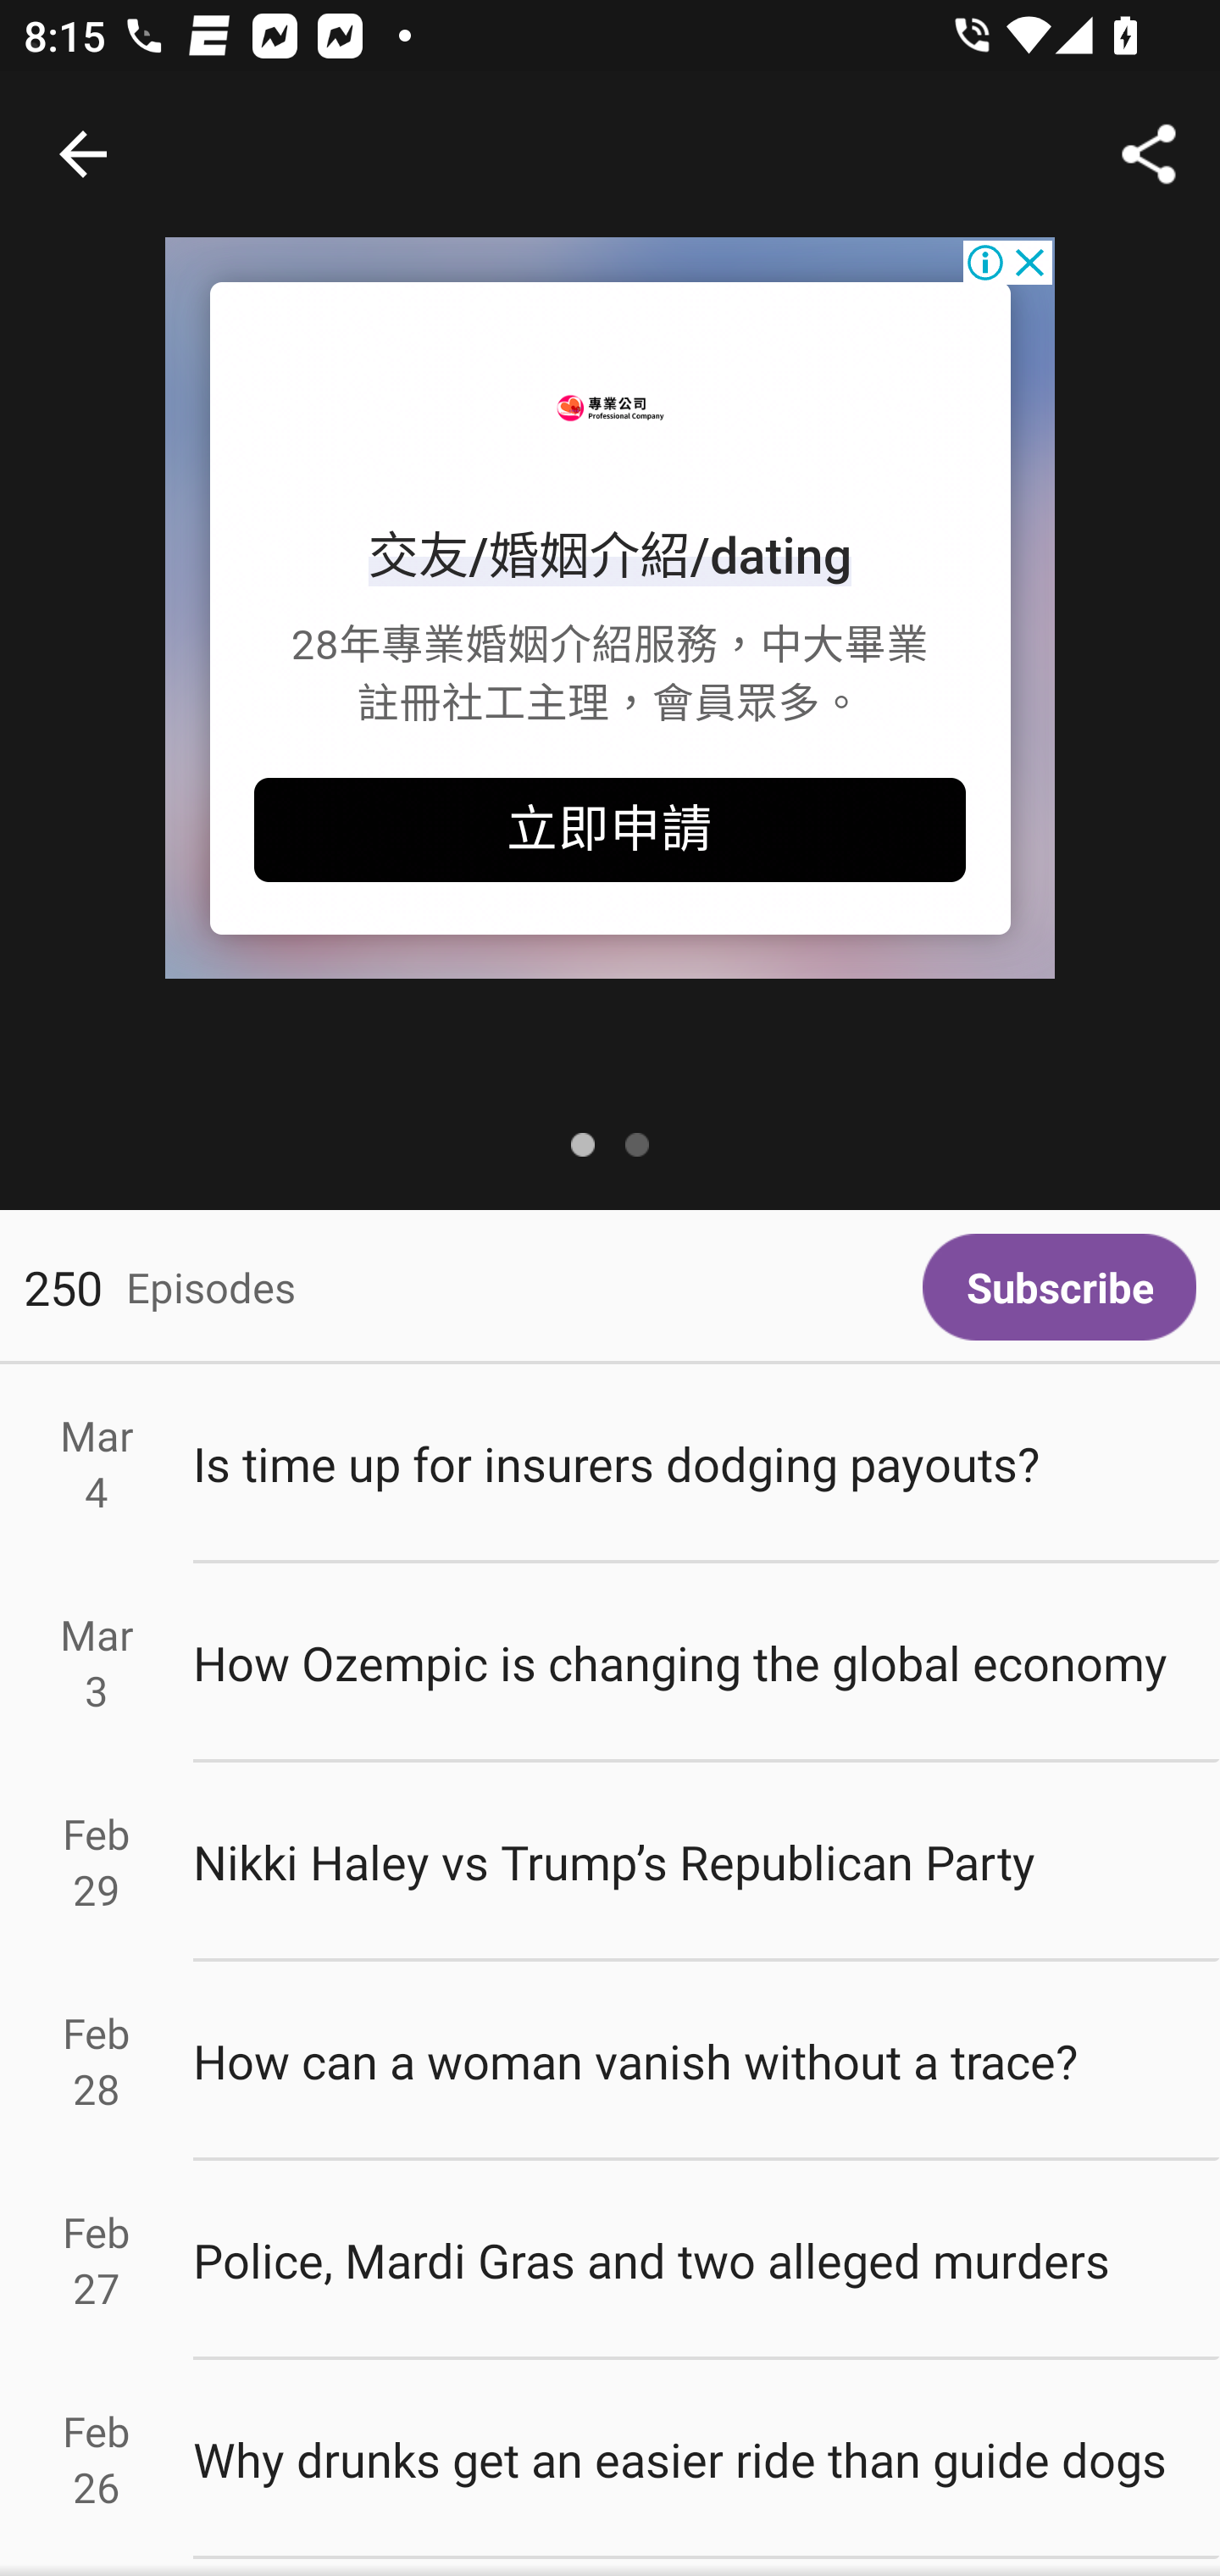  I want to click on Navigate up, so click(83, 154).